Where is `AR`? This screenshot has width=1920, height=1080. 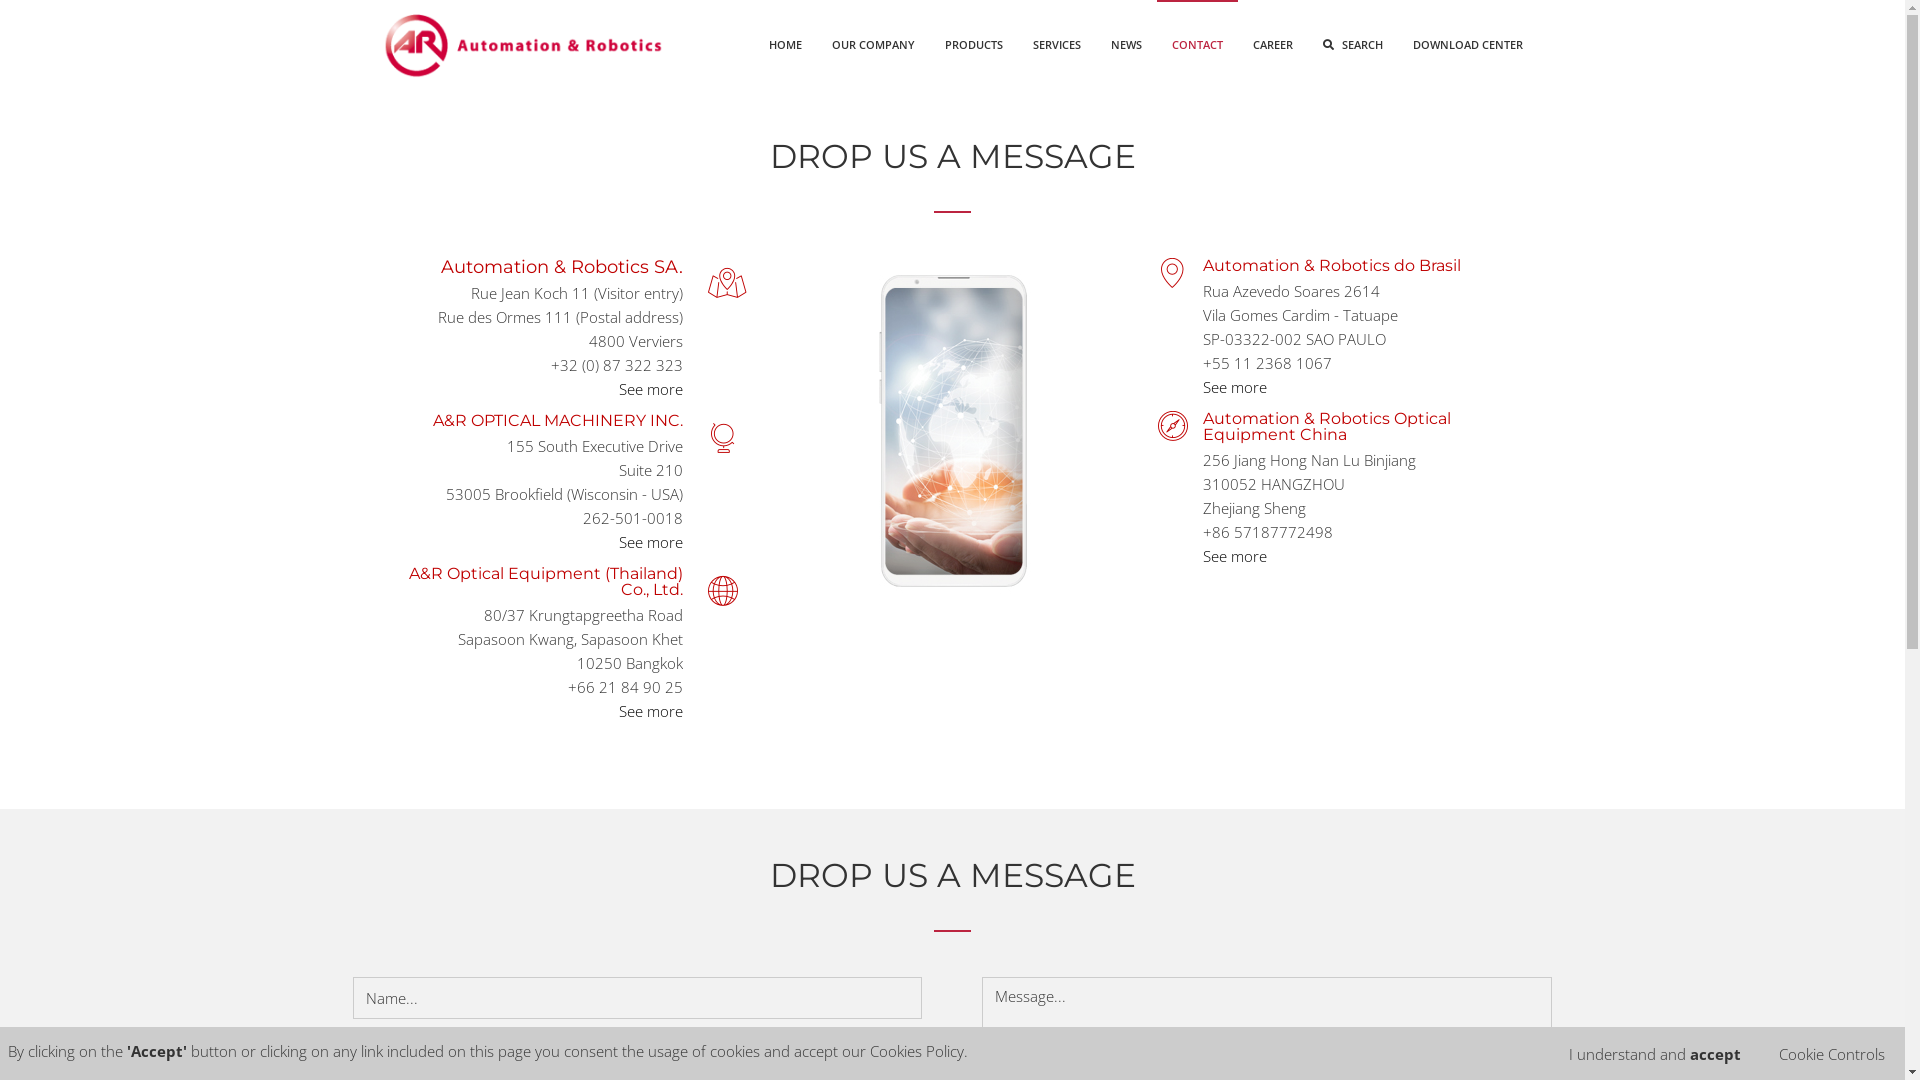
AR is located at coordinates (523, 45).